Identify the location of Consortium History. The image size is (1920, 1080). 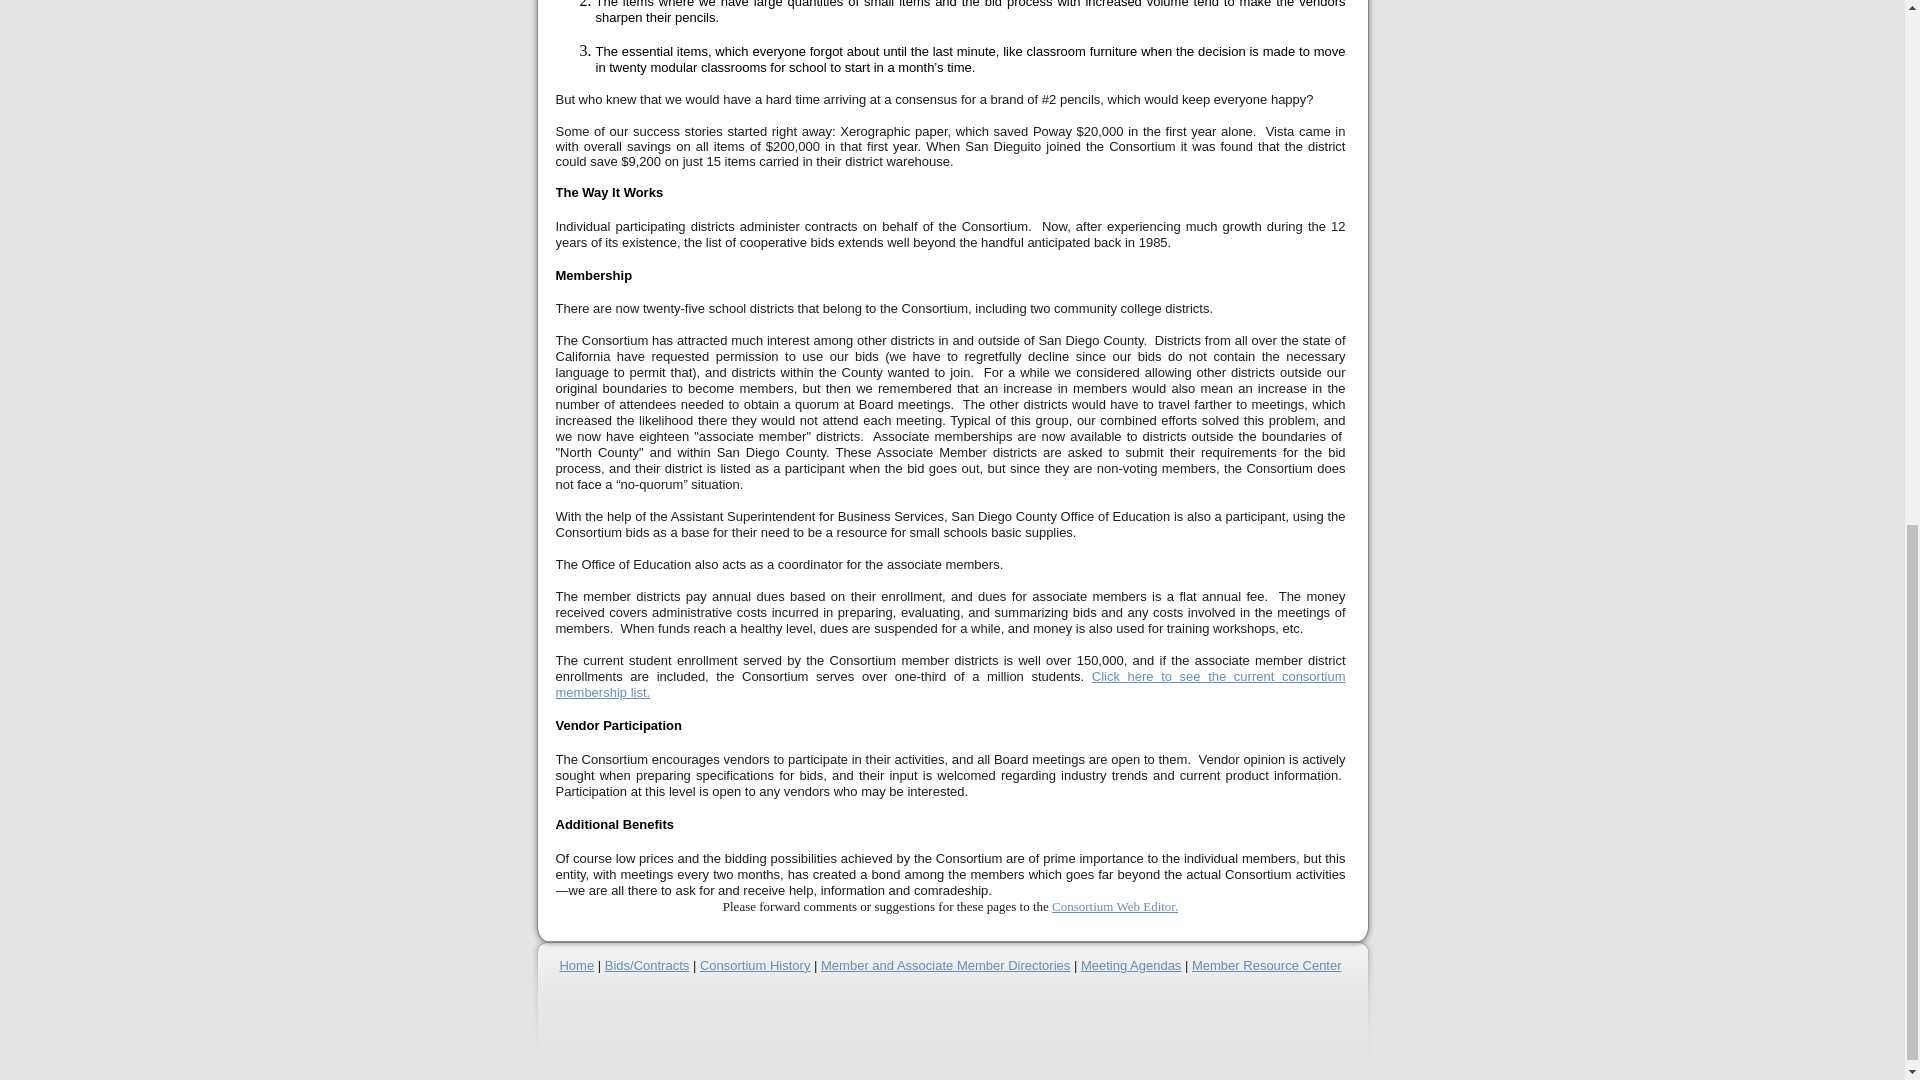
(755, 965).